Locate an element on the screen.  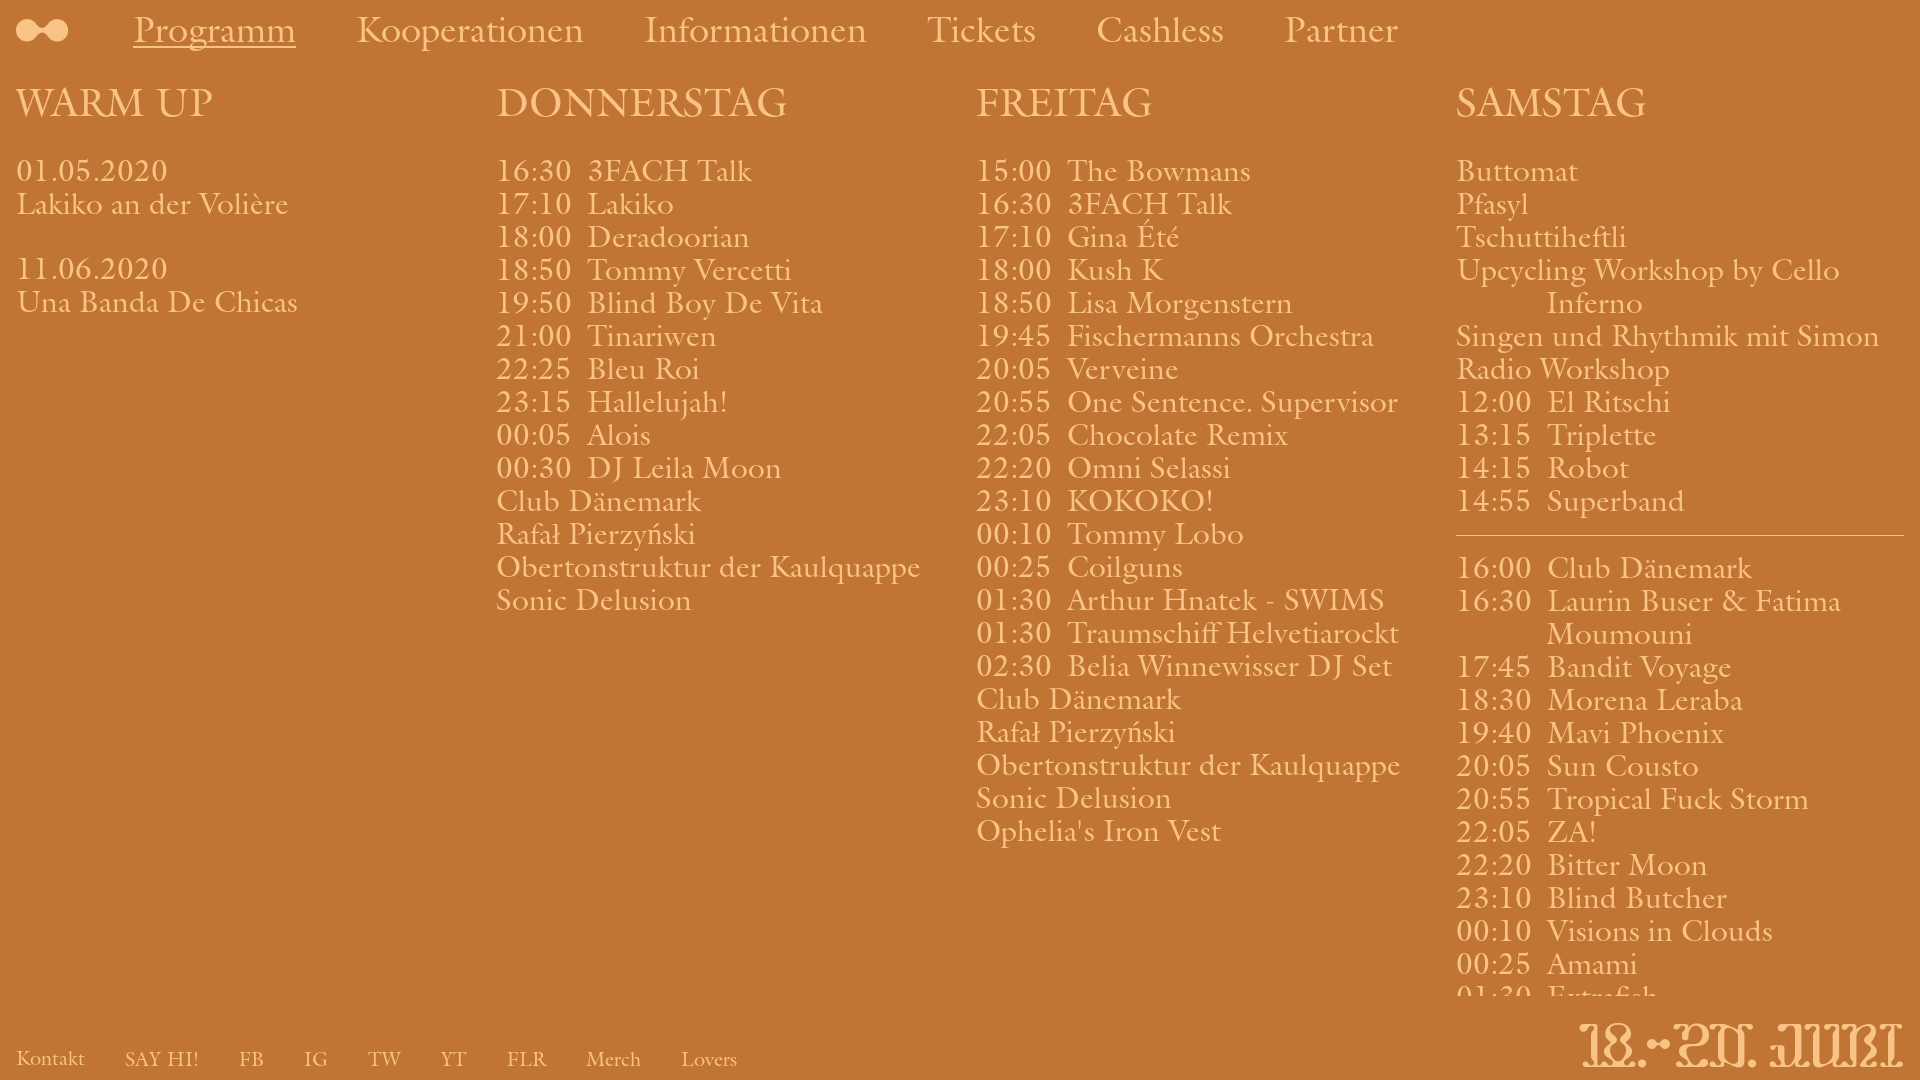
Sonic Delusion is located at coordinates (1200, 798).